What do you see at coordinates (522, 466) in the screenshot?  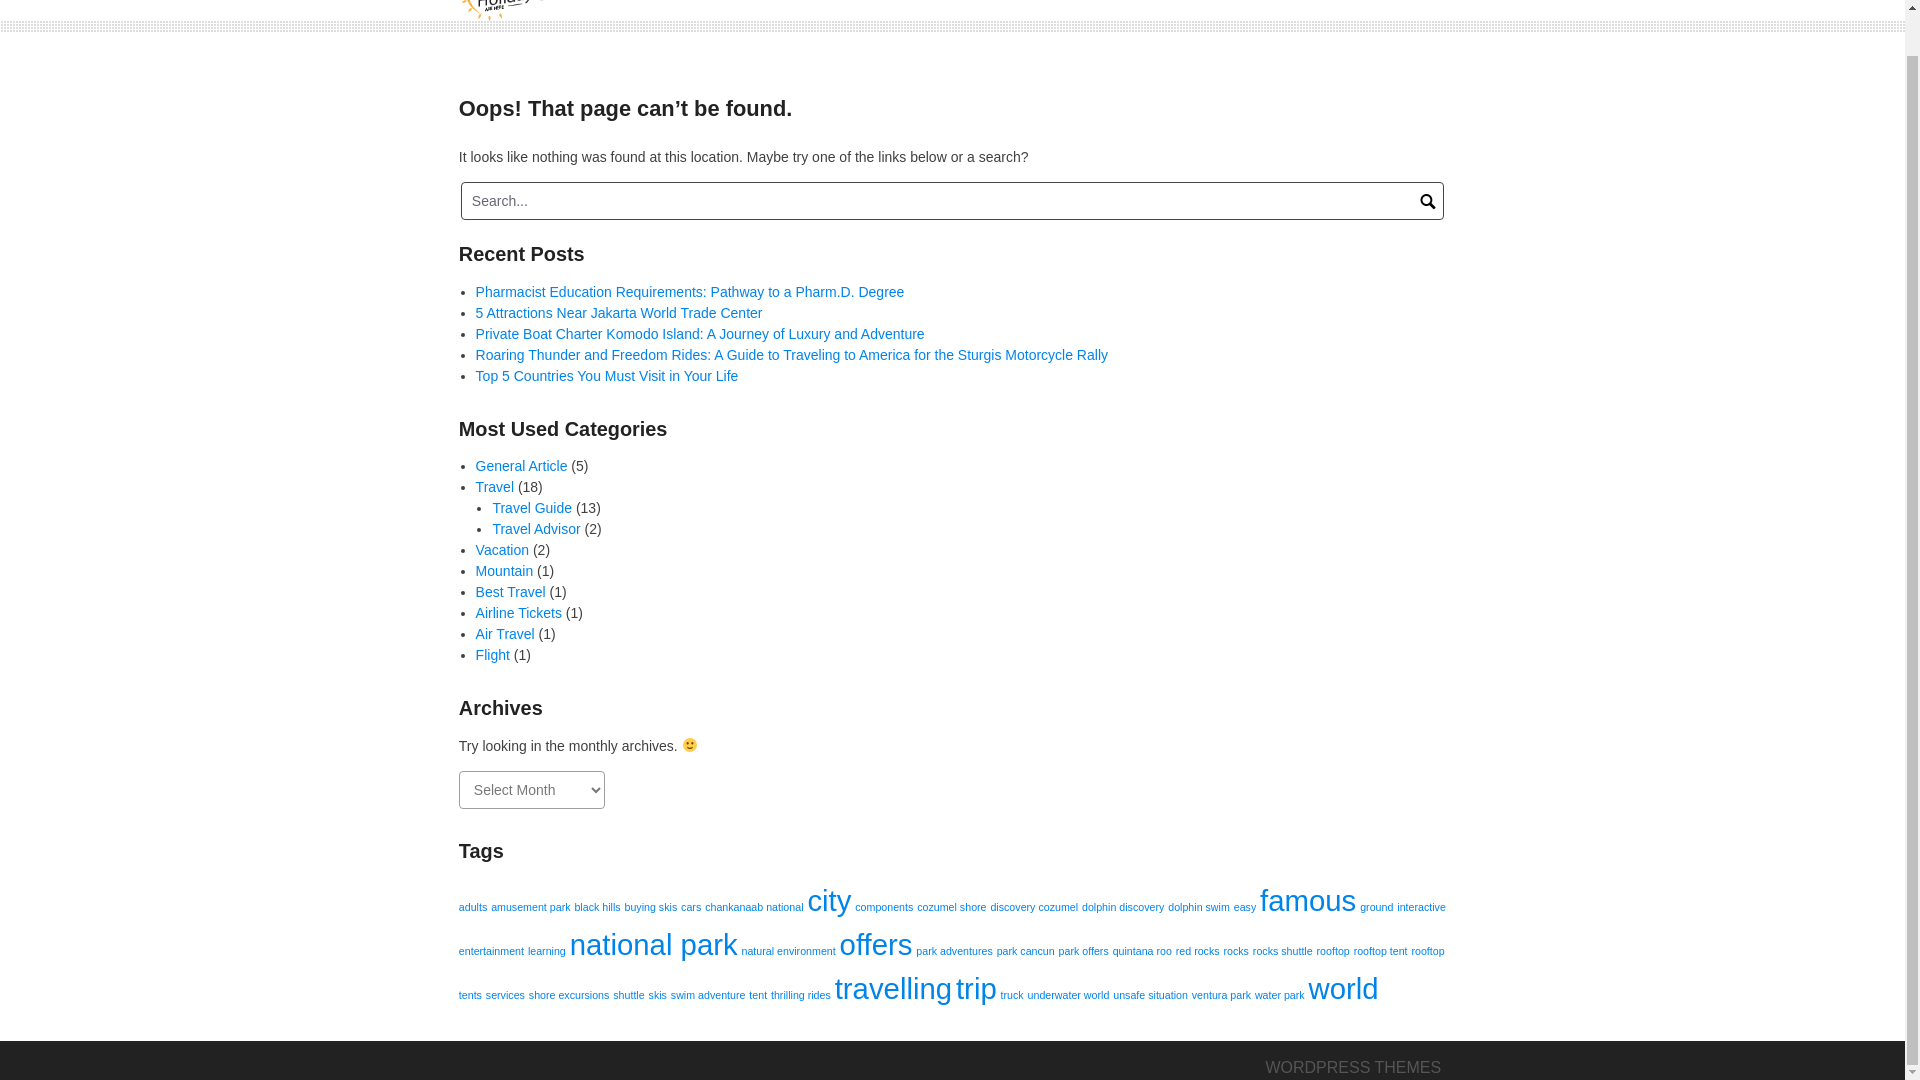 I see `General Article` at bounding box center [522, 466].